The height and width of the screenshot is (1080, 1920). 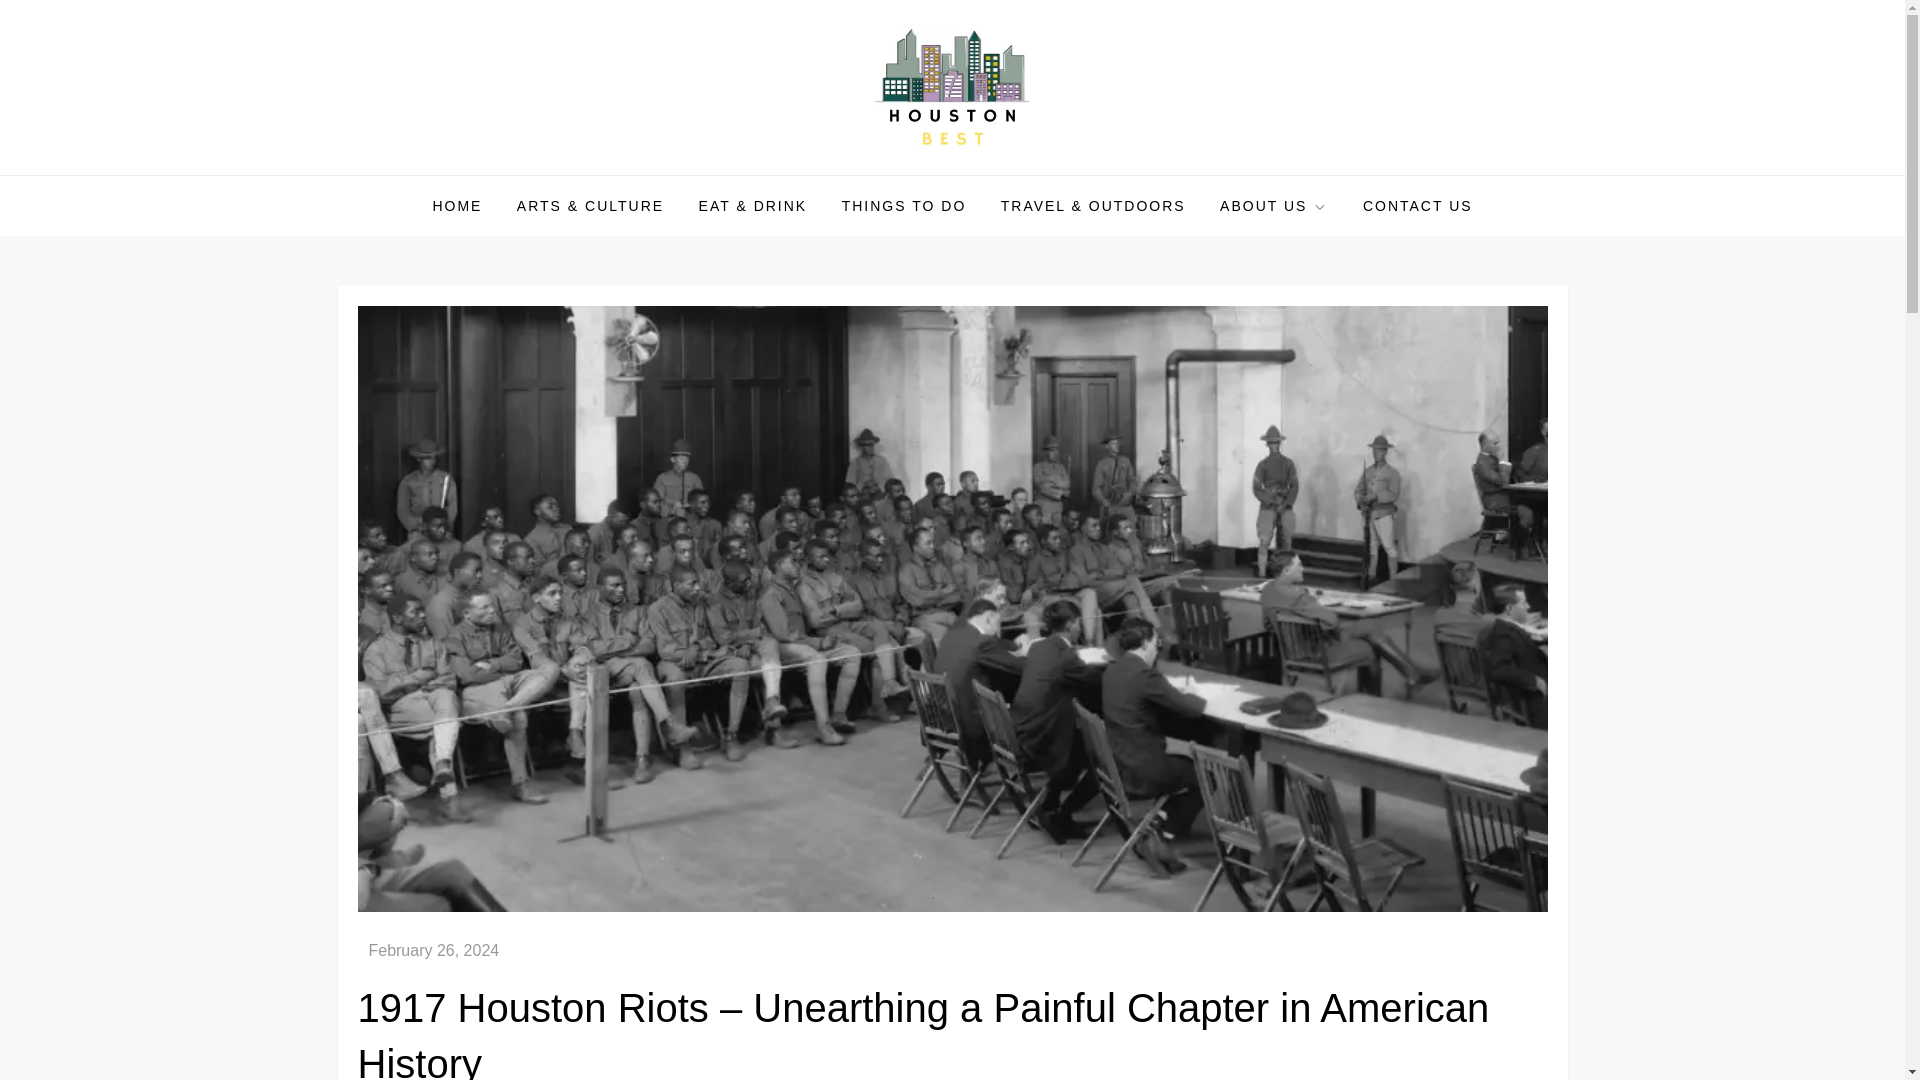 What do you see at coordinates (457, 174) in the screenshot?
I see `Houston Best` at bounding box center [457, 174].